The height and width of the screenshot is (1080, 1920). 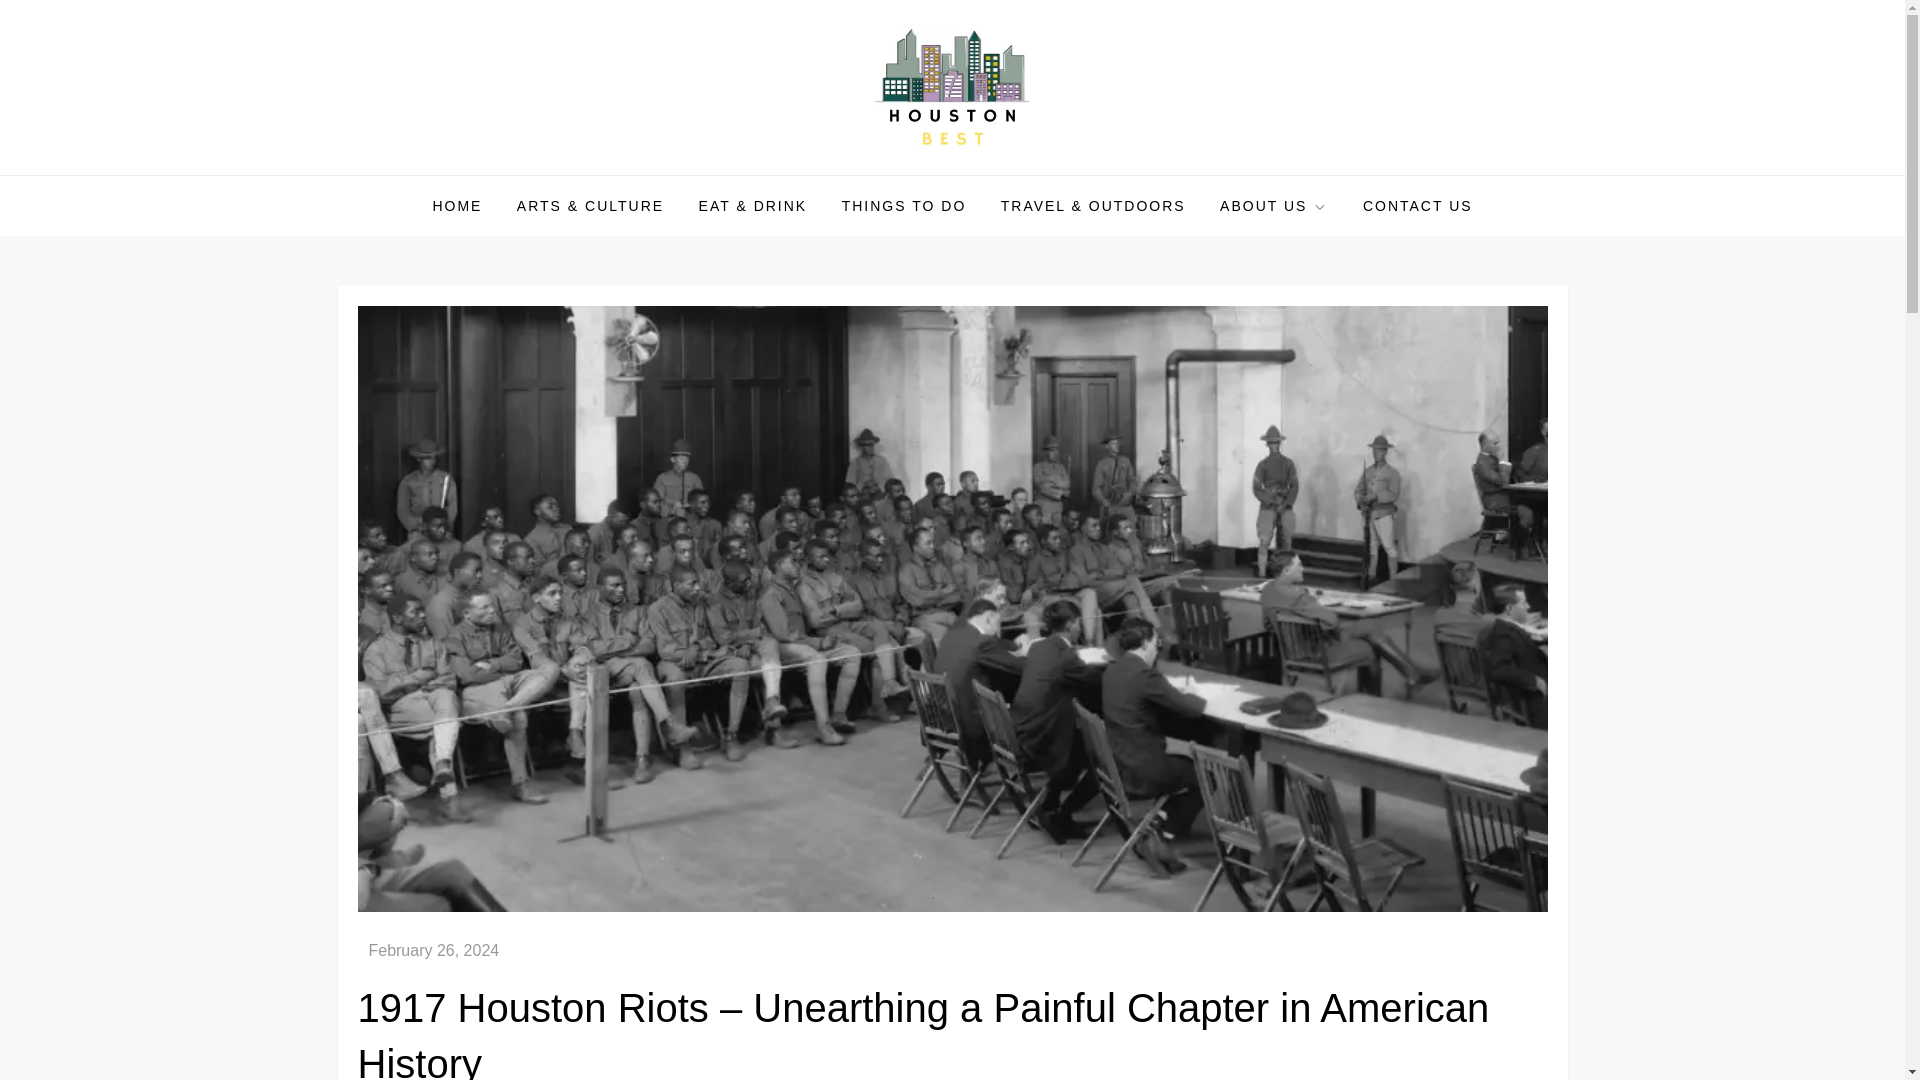 What do you see at coordinates (457, 174) in the screenshot?
I see `Houston Best` at bounding box center [457, 174].